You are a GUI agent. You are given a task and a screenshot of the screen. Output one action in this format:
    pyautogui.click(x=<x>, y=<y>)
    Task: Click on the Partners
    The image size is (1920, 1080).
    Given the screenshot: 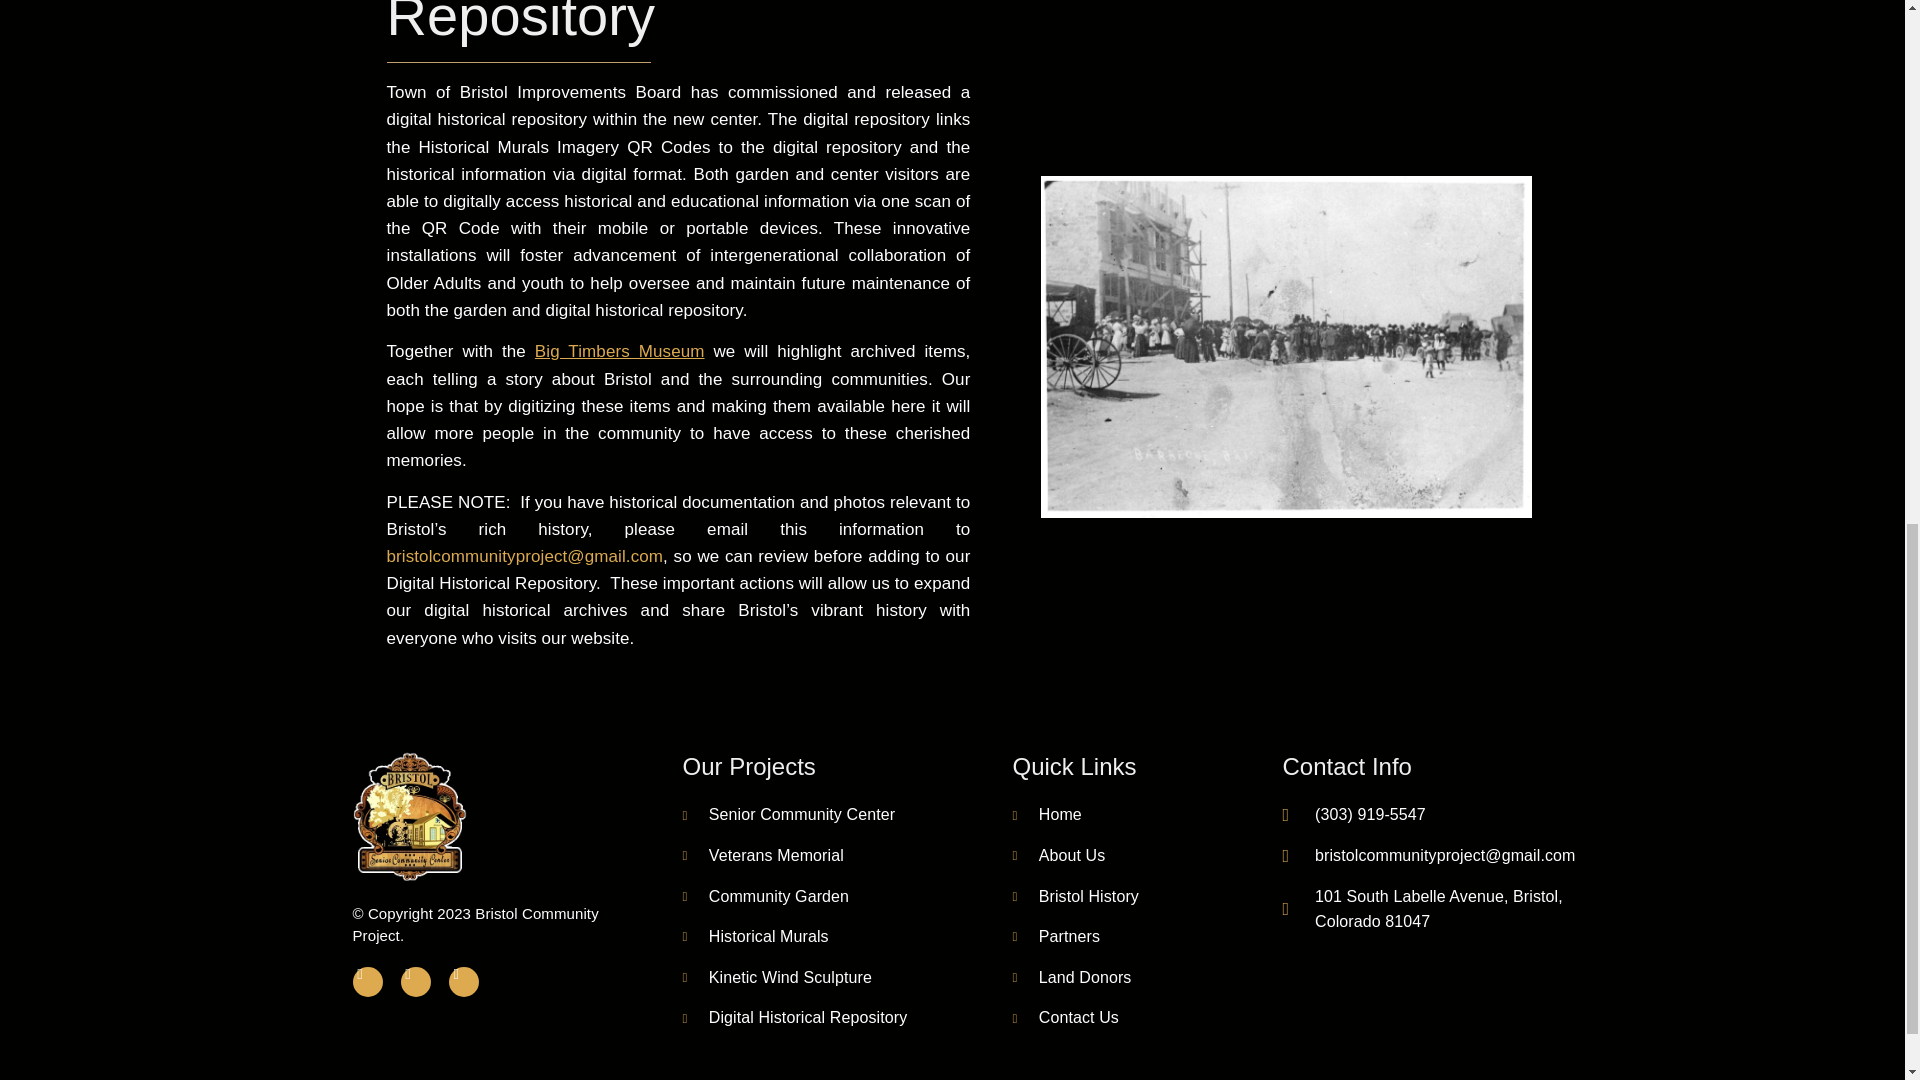 What is the action you would take?
    pyautogui.click(x=1056, y=937)
    